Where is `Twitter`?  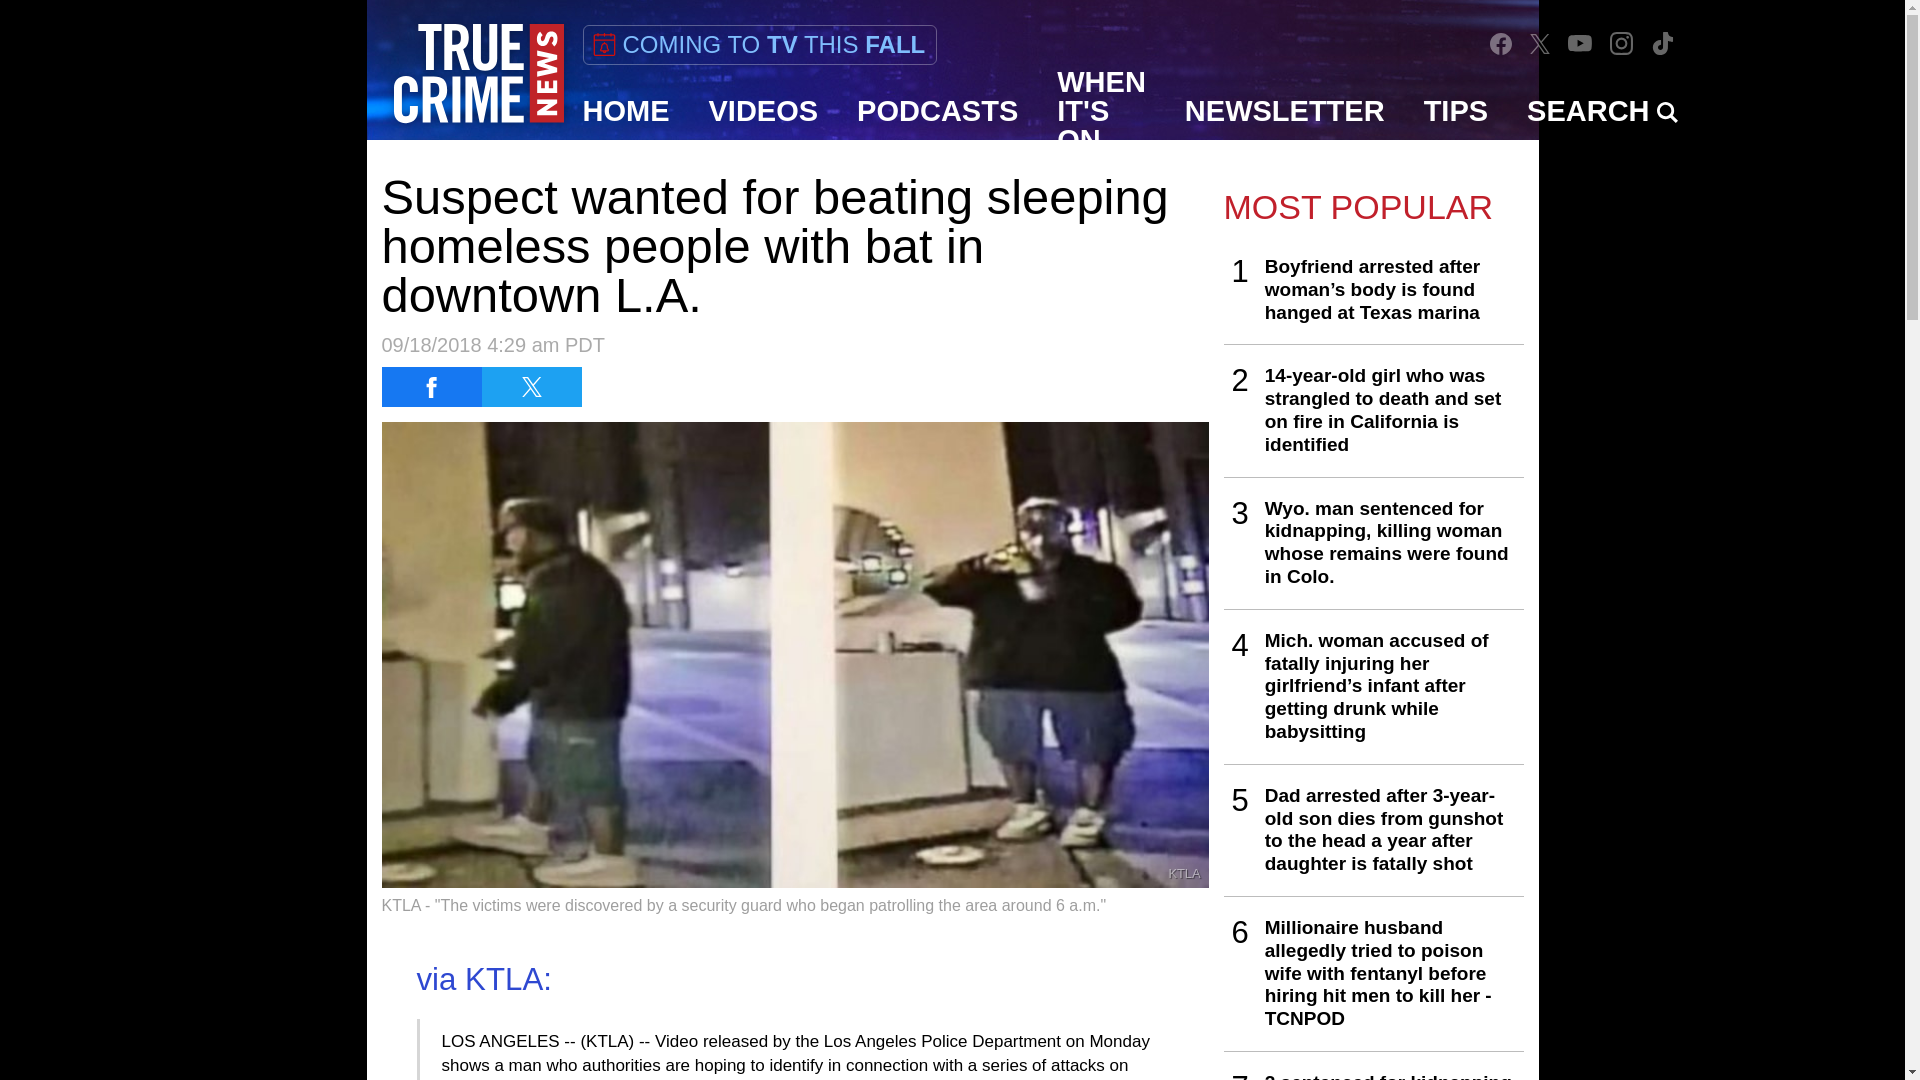 Twitter is located at coordinates (1540, 44).